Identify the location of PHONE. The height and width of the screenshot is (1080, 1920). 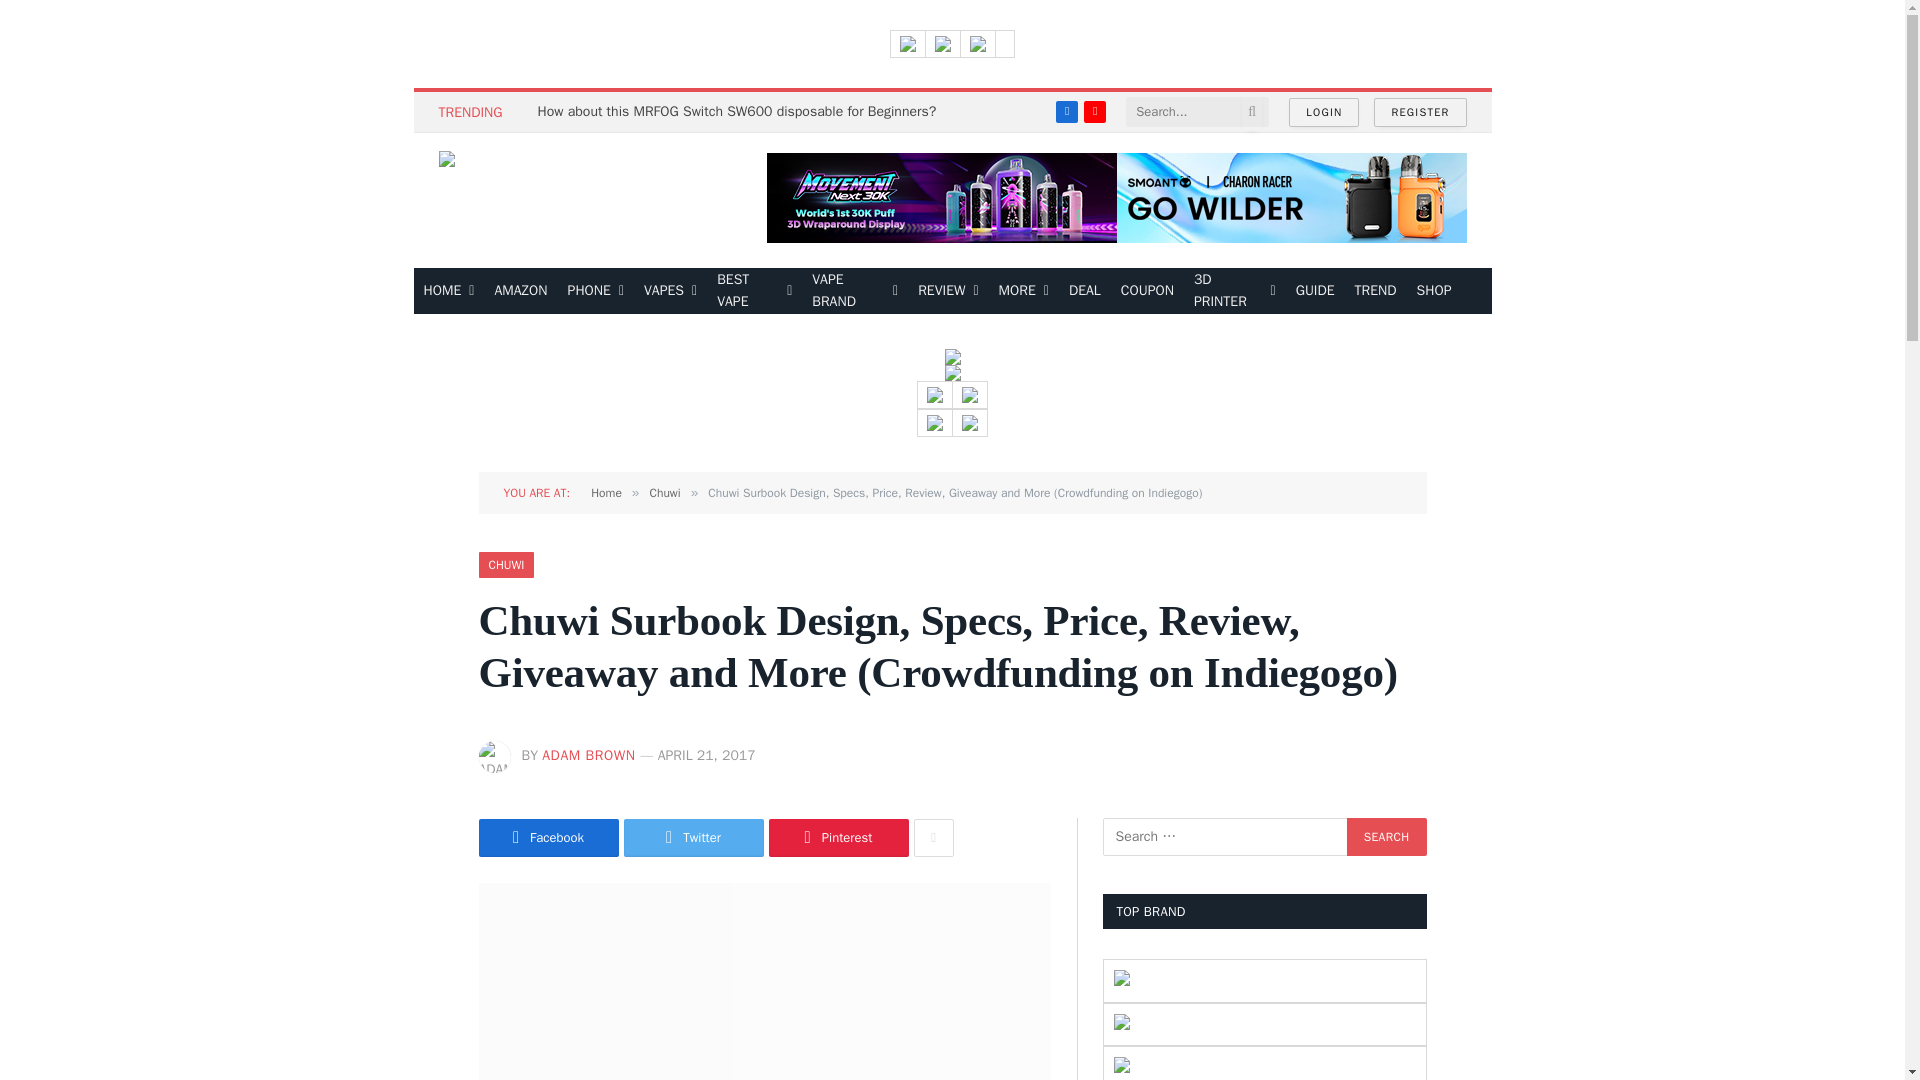
(596, 290).